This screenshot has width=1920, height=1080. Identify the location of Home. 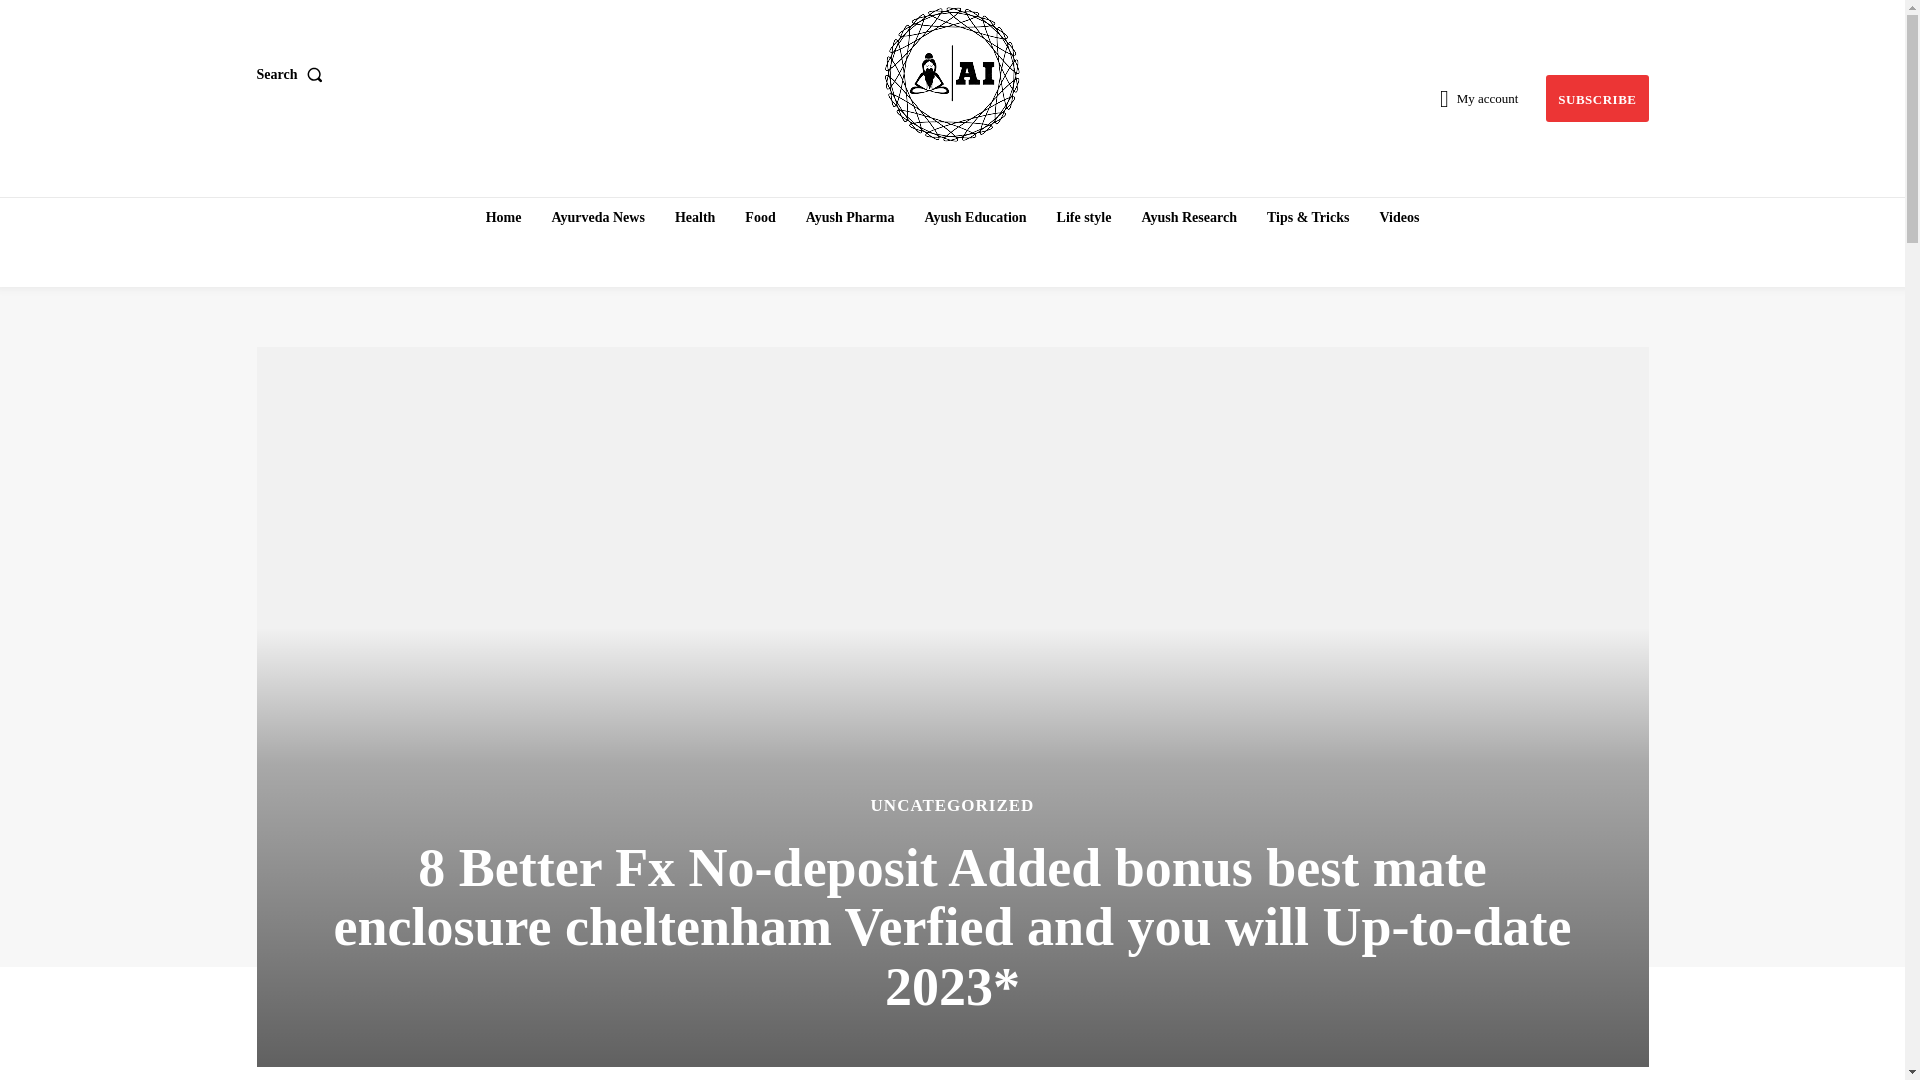
(504, 217).